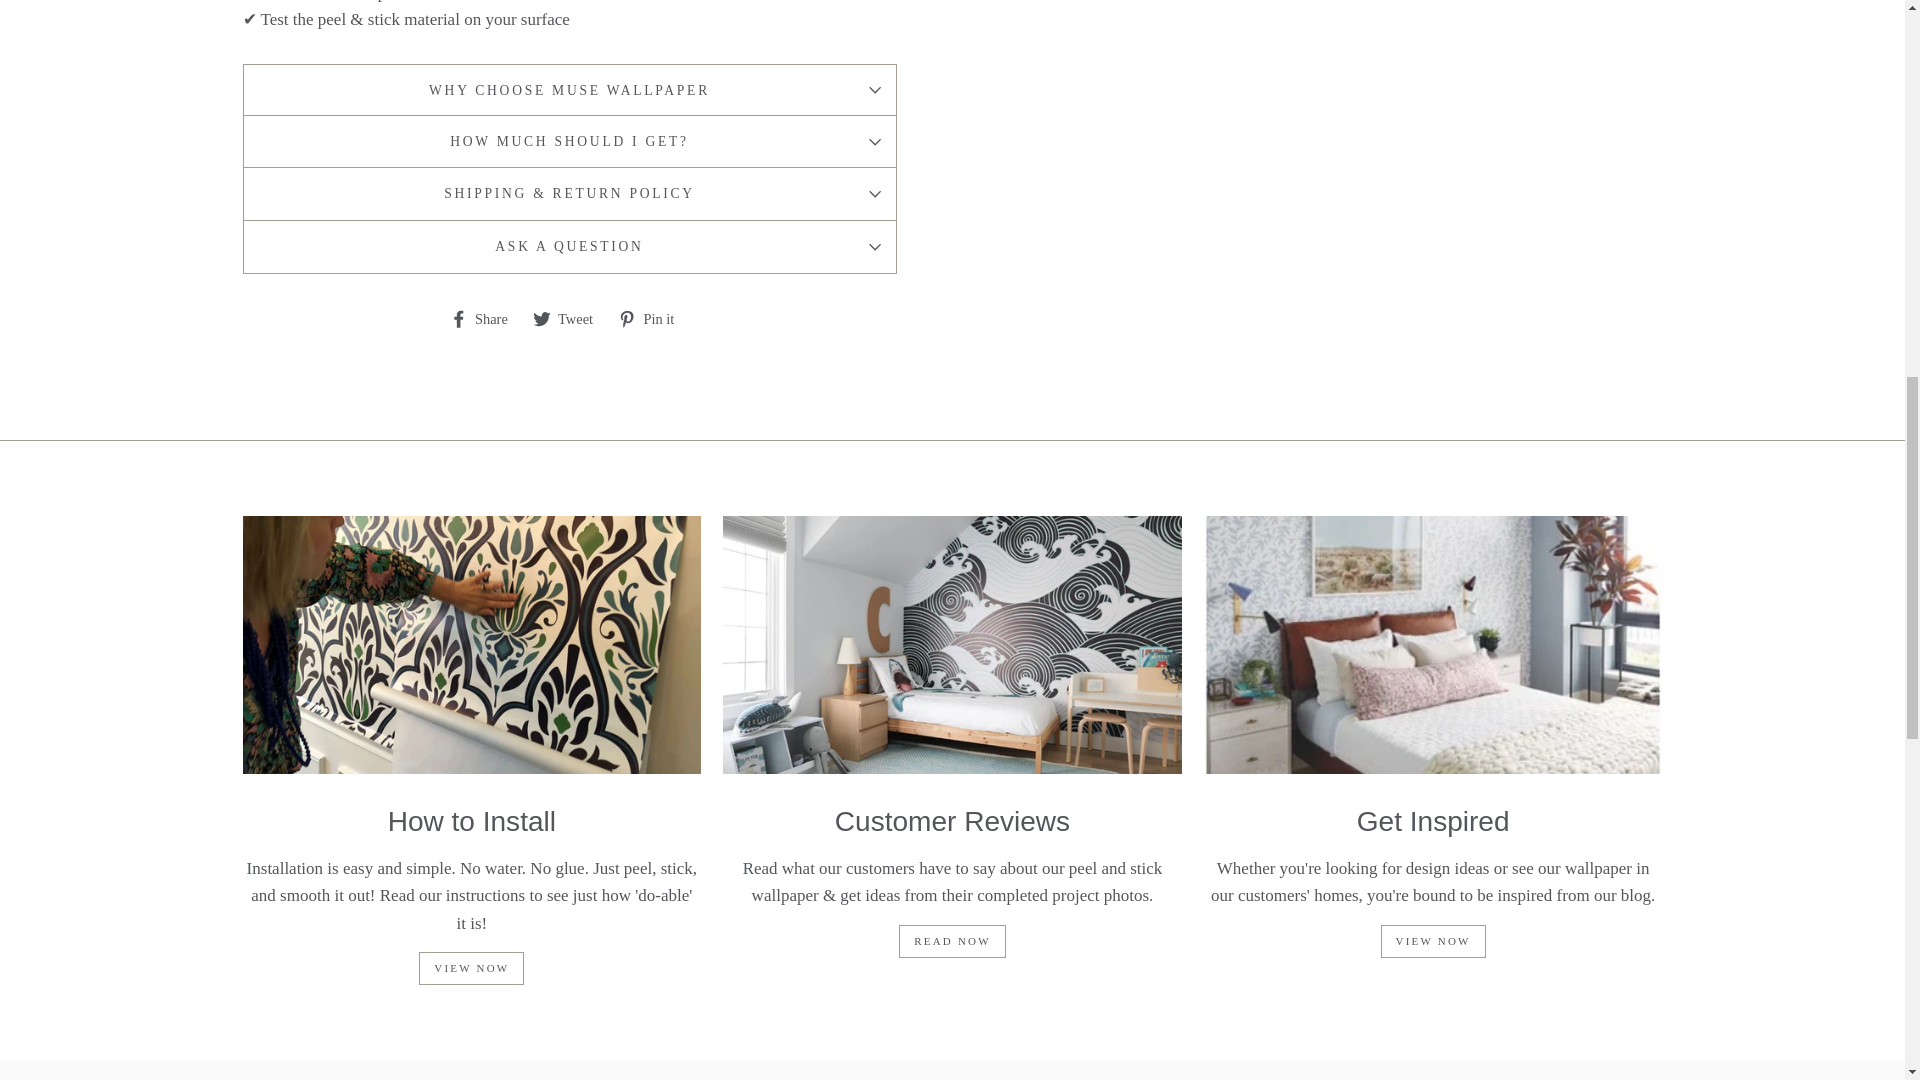 The height and width of the screenshot is (1080, 1920). Describe the element at coordinates (654, 318) in the screenshot. I see `Pin on Pinterest` at that location.